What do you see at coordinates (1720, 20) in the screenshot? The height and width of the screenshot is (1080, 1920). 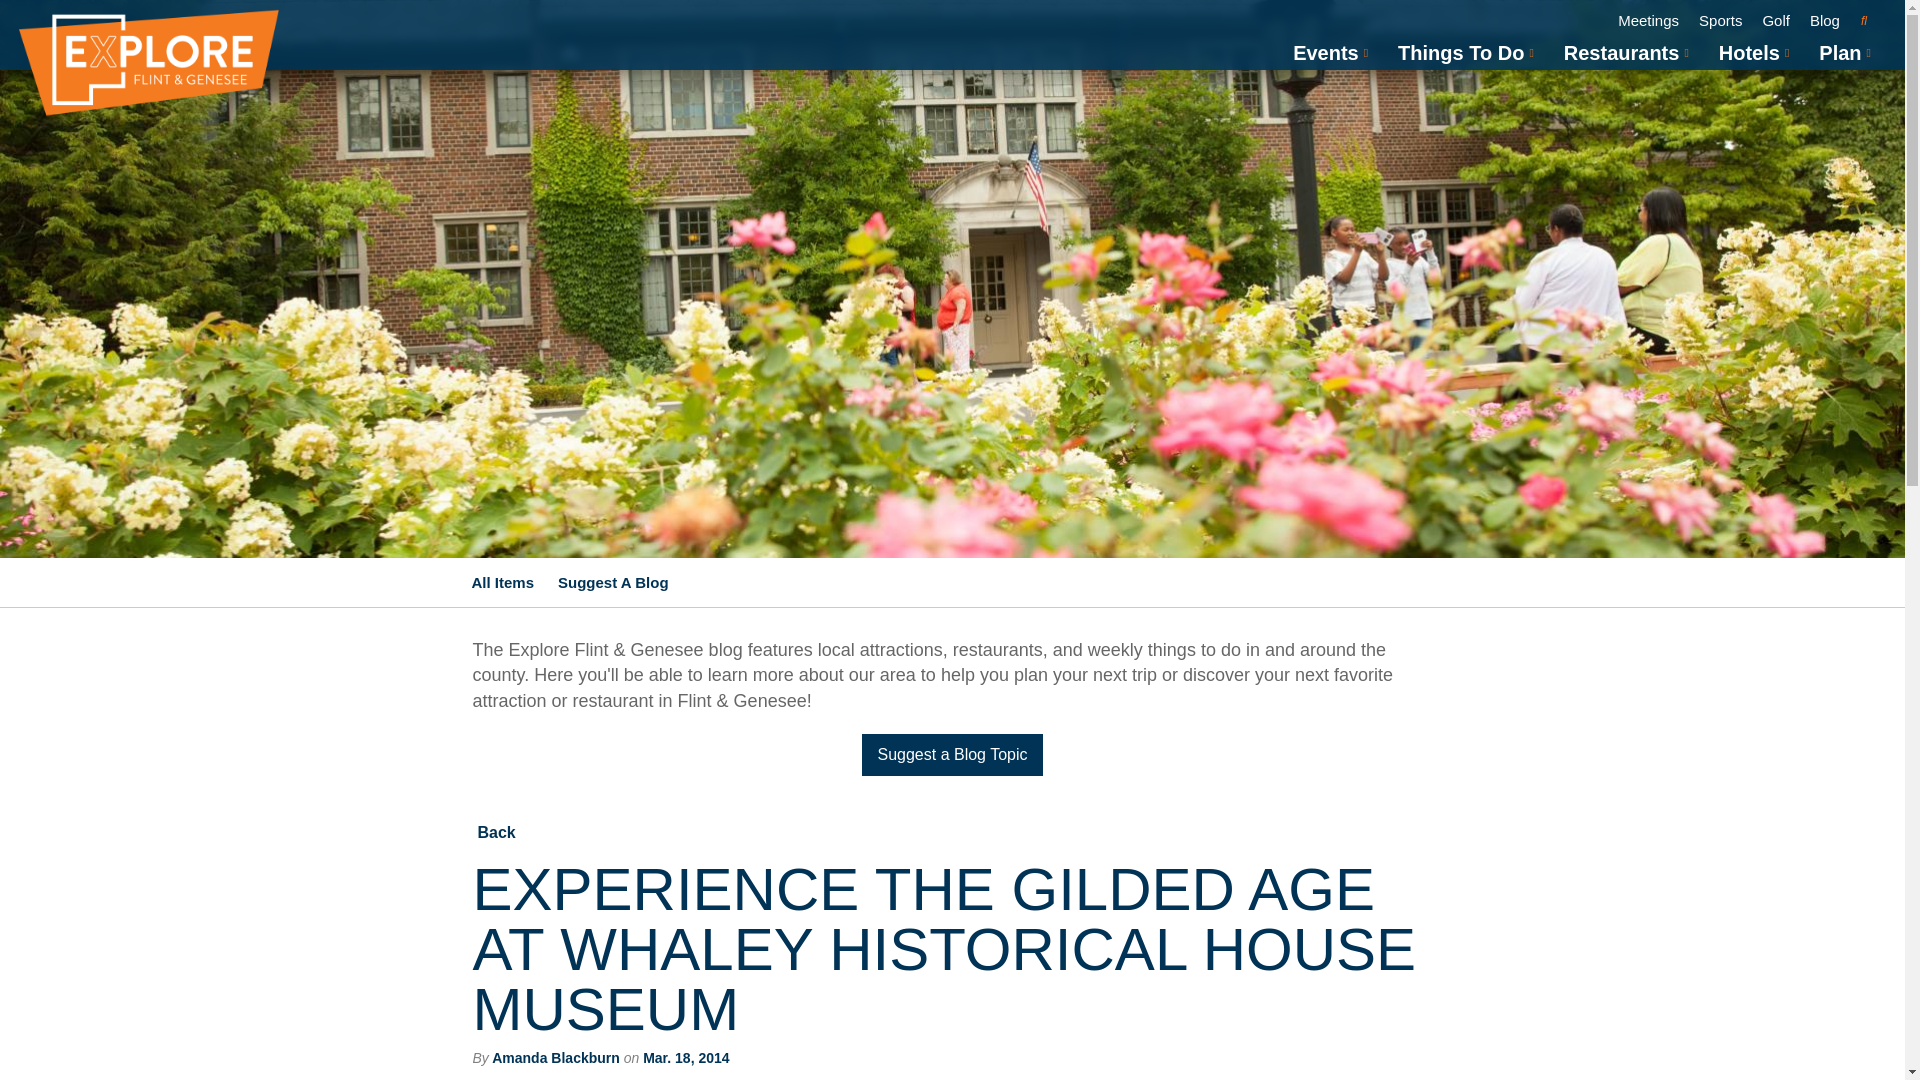 I see `Sports` at bounding box center [1720, 20].